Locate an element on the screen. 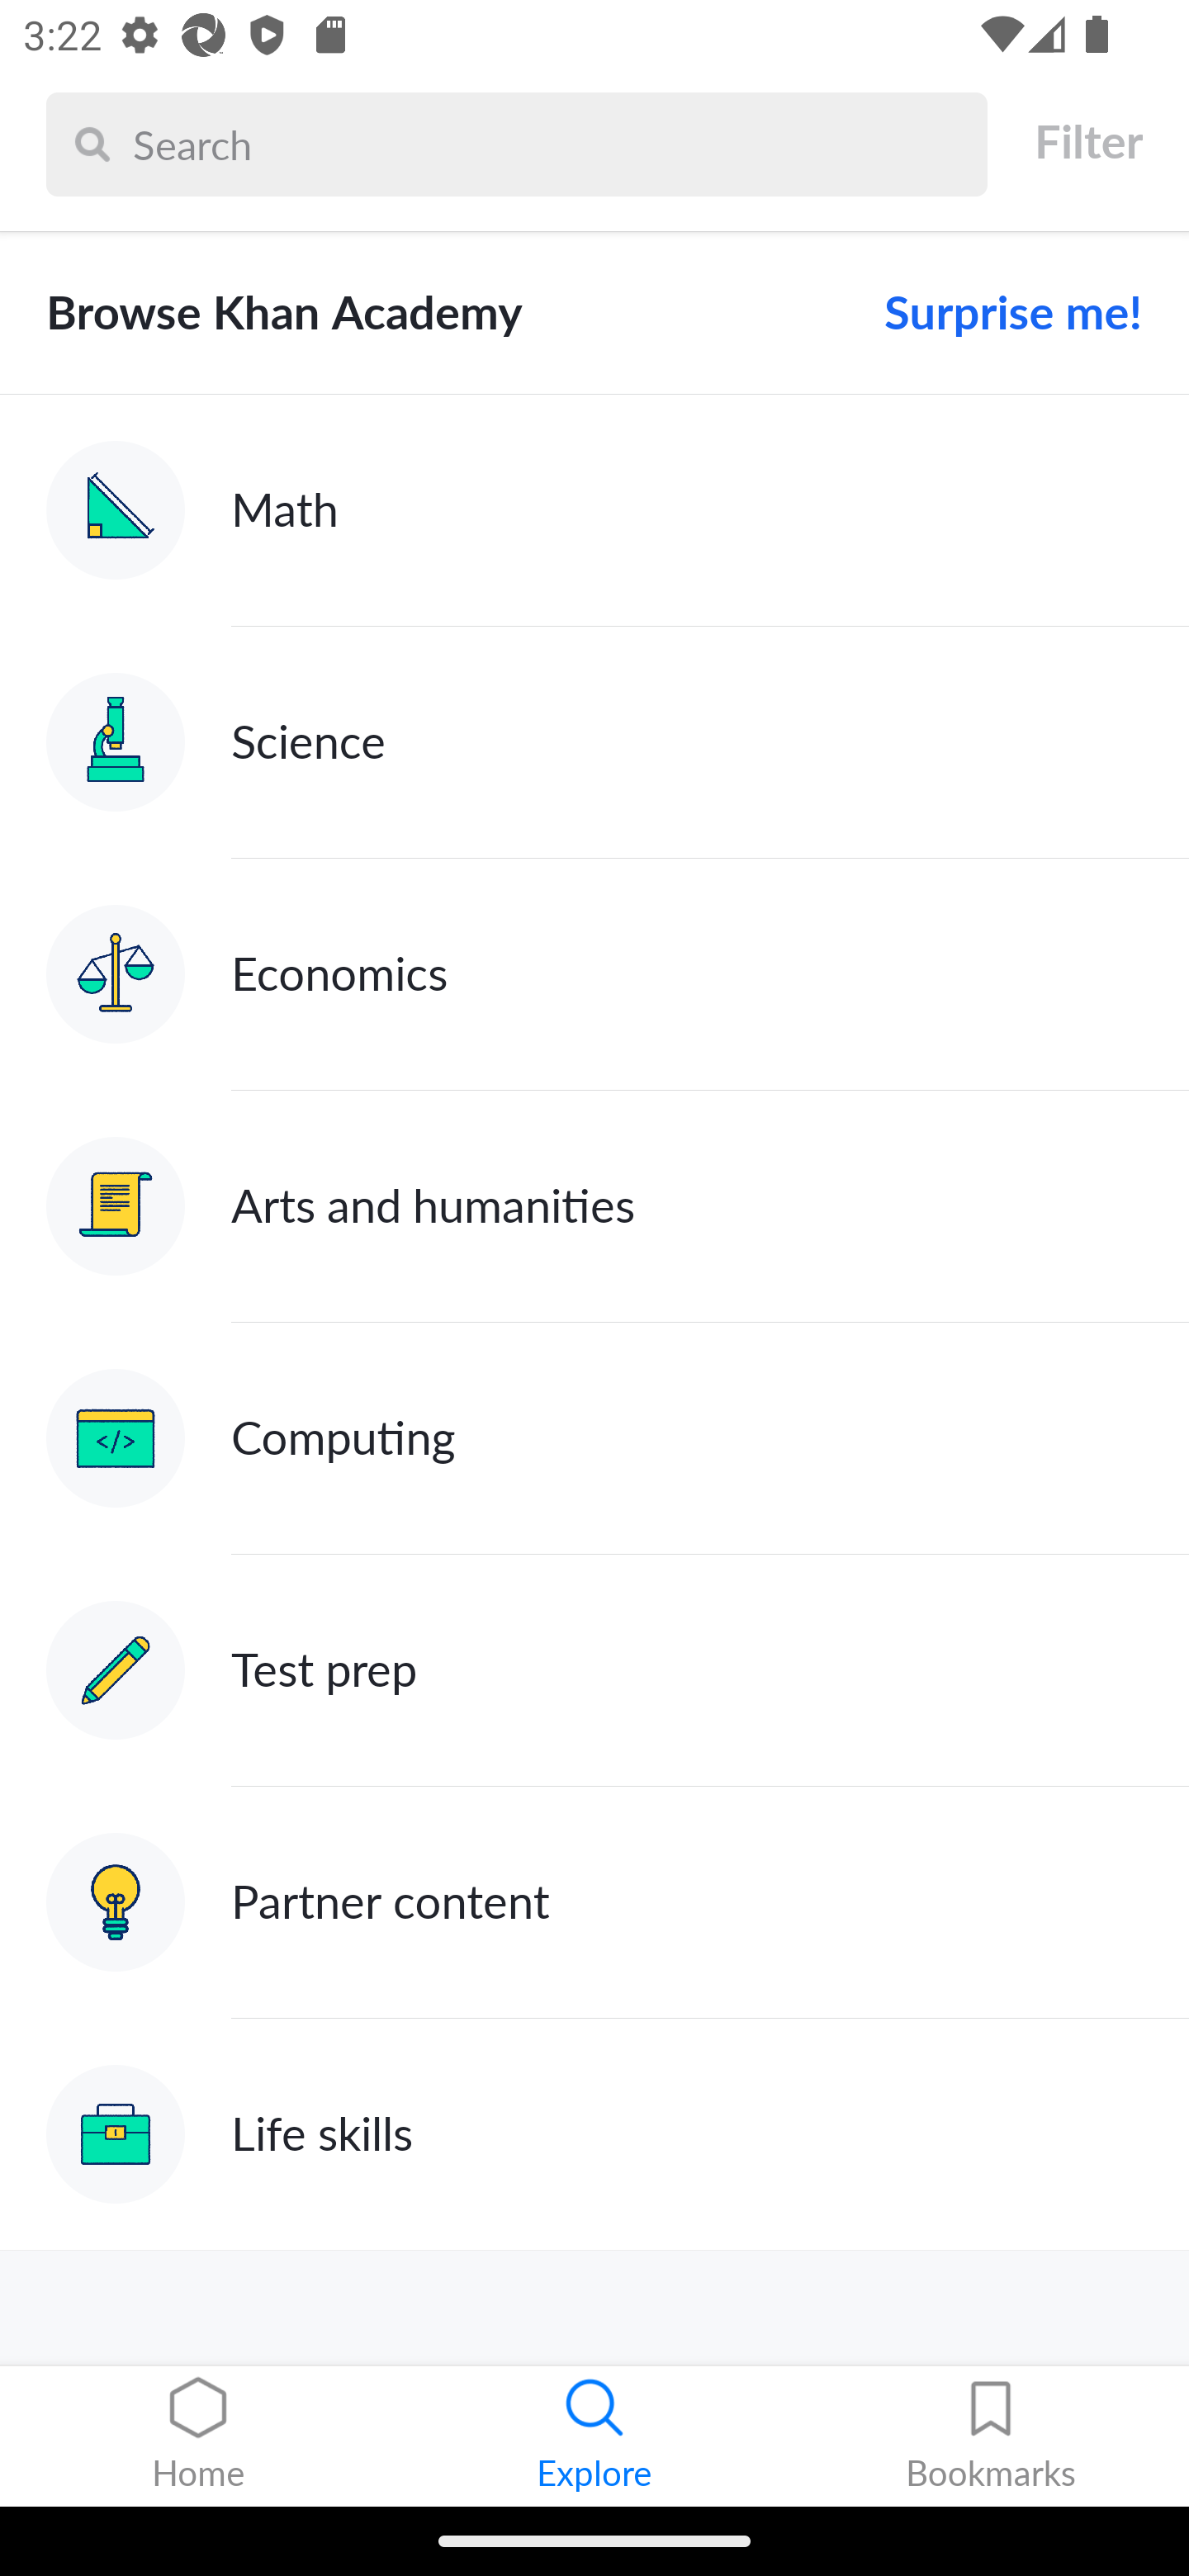  Search is located at coordinates (552, 144).